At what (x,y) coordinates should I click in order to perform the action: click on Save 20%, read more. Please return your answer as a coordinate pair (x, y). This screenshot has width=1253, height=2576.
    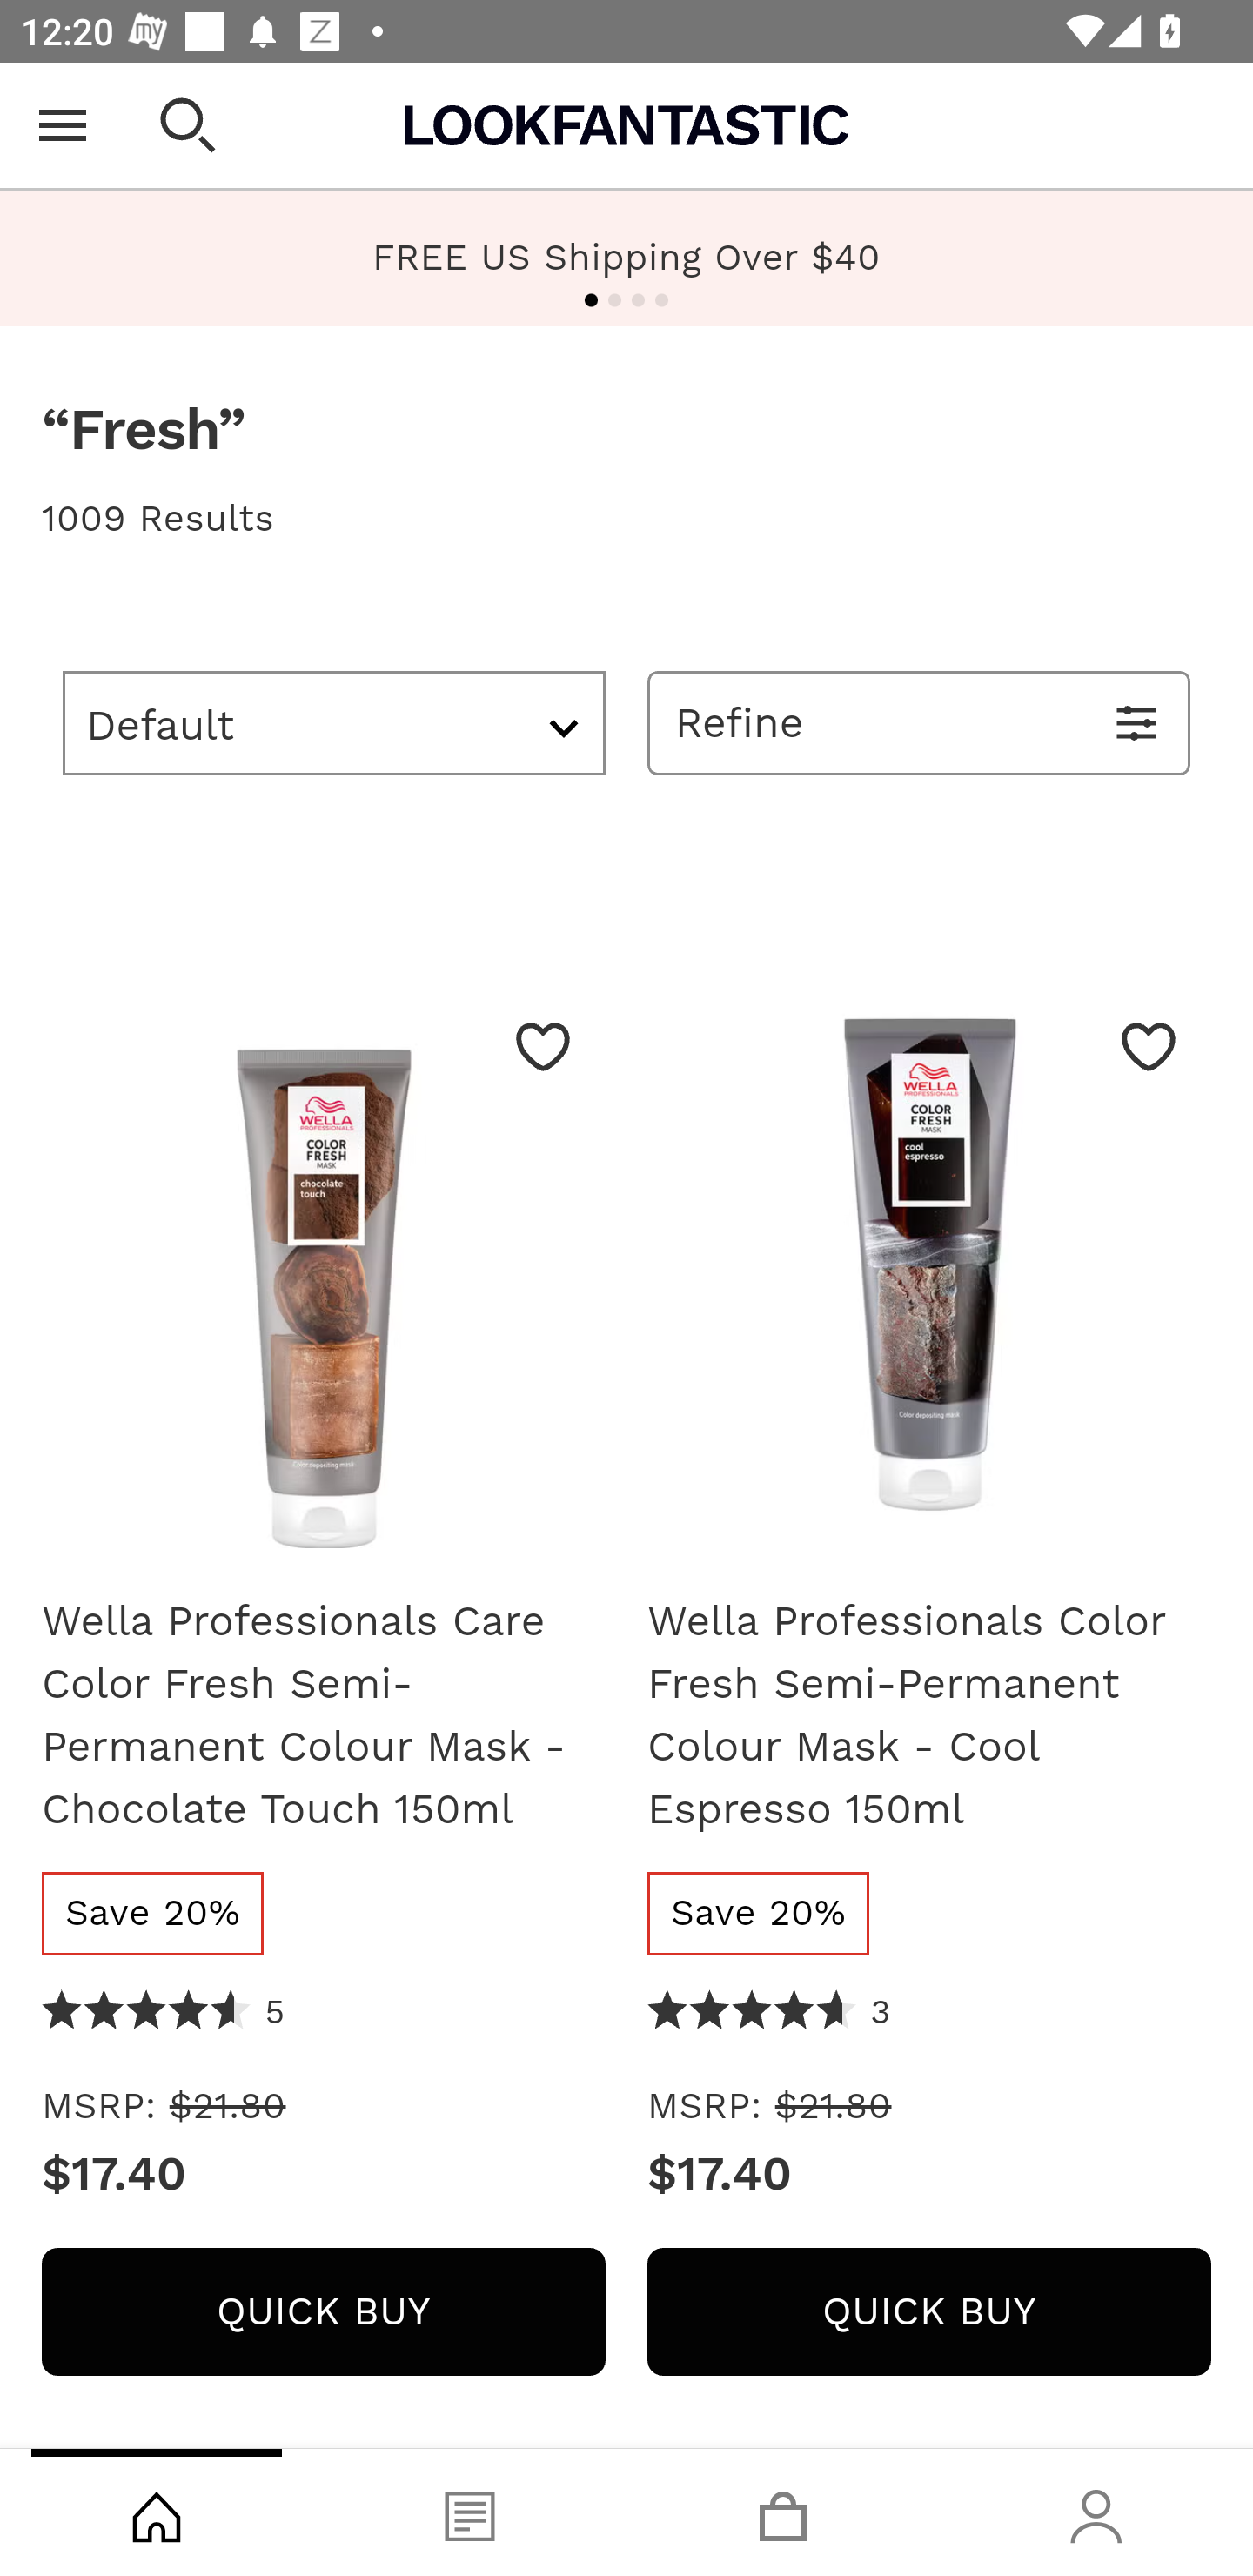
    Looking at the image, I should click on (153, 1913).